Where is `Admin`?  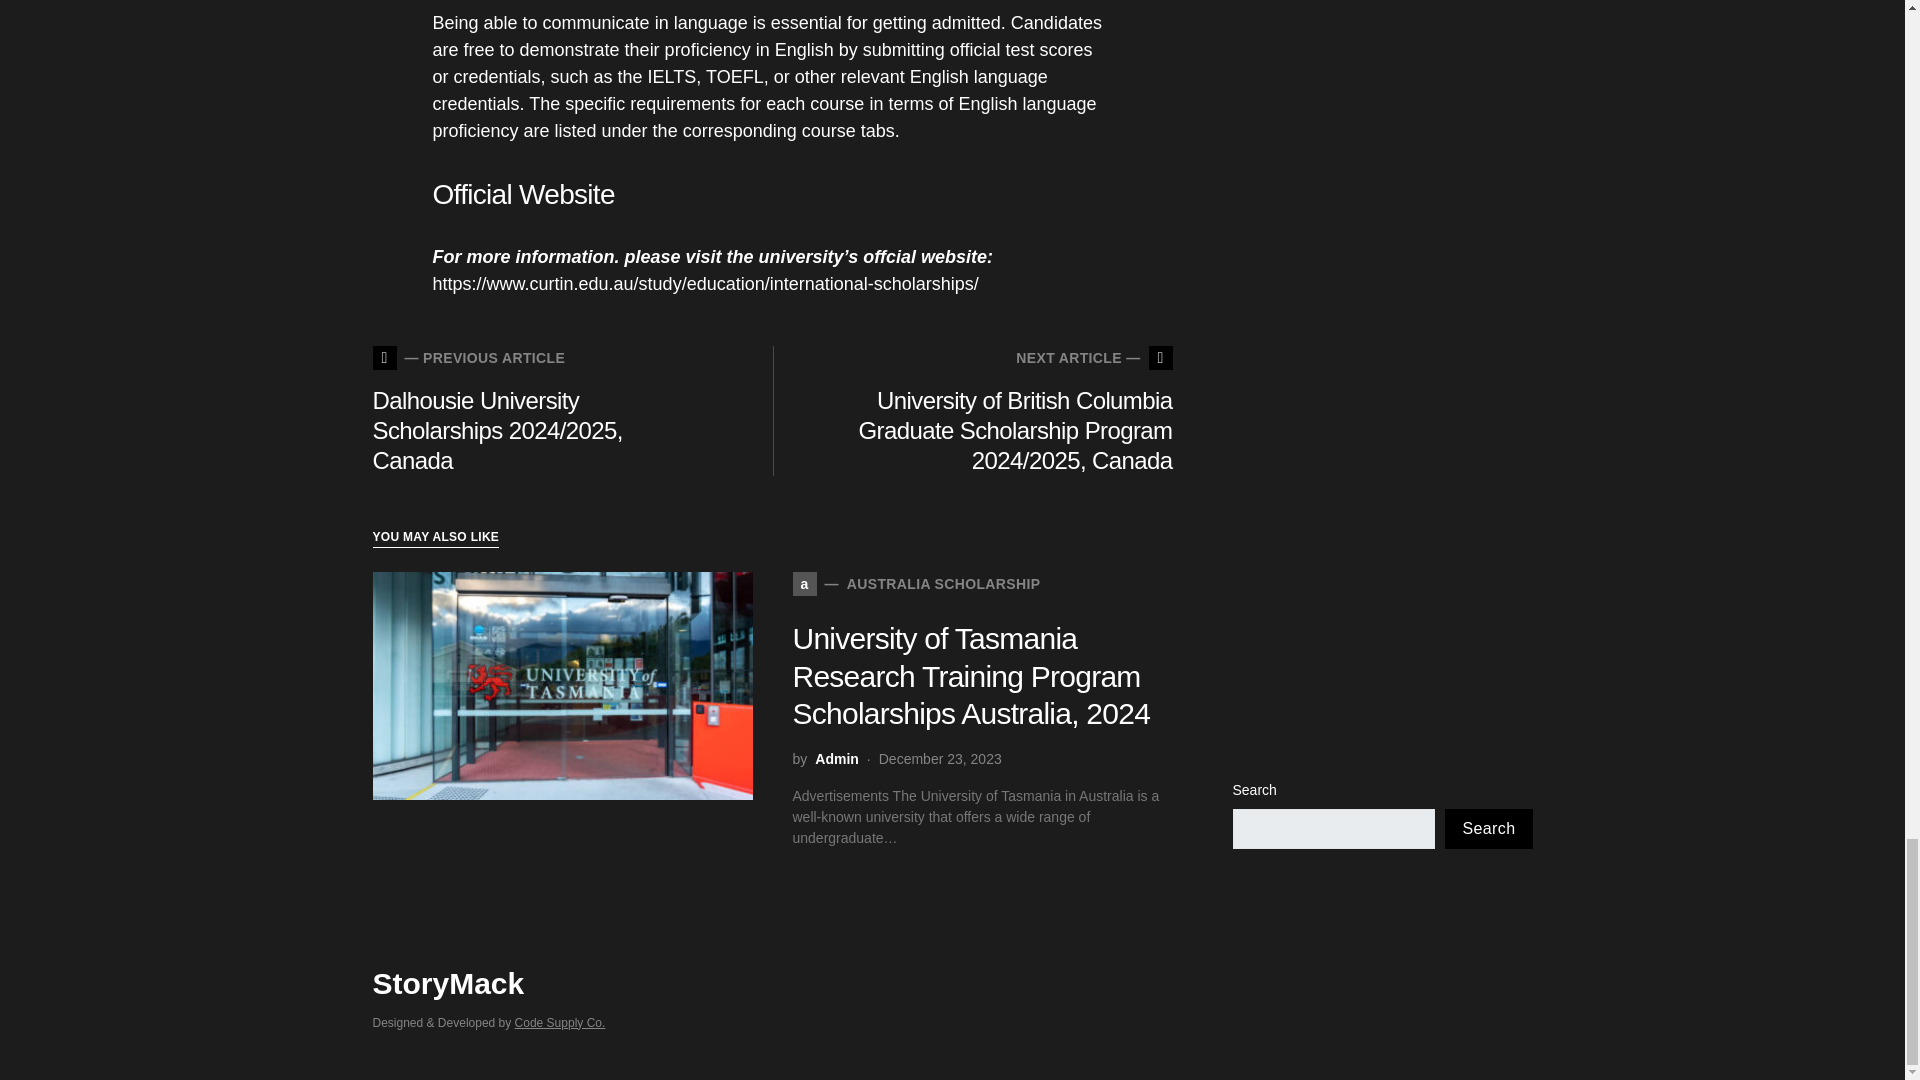 Admin is located at coordinates (836, 760).